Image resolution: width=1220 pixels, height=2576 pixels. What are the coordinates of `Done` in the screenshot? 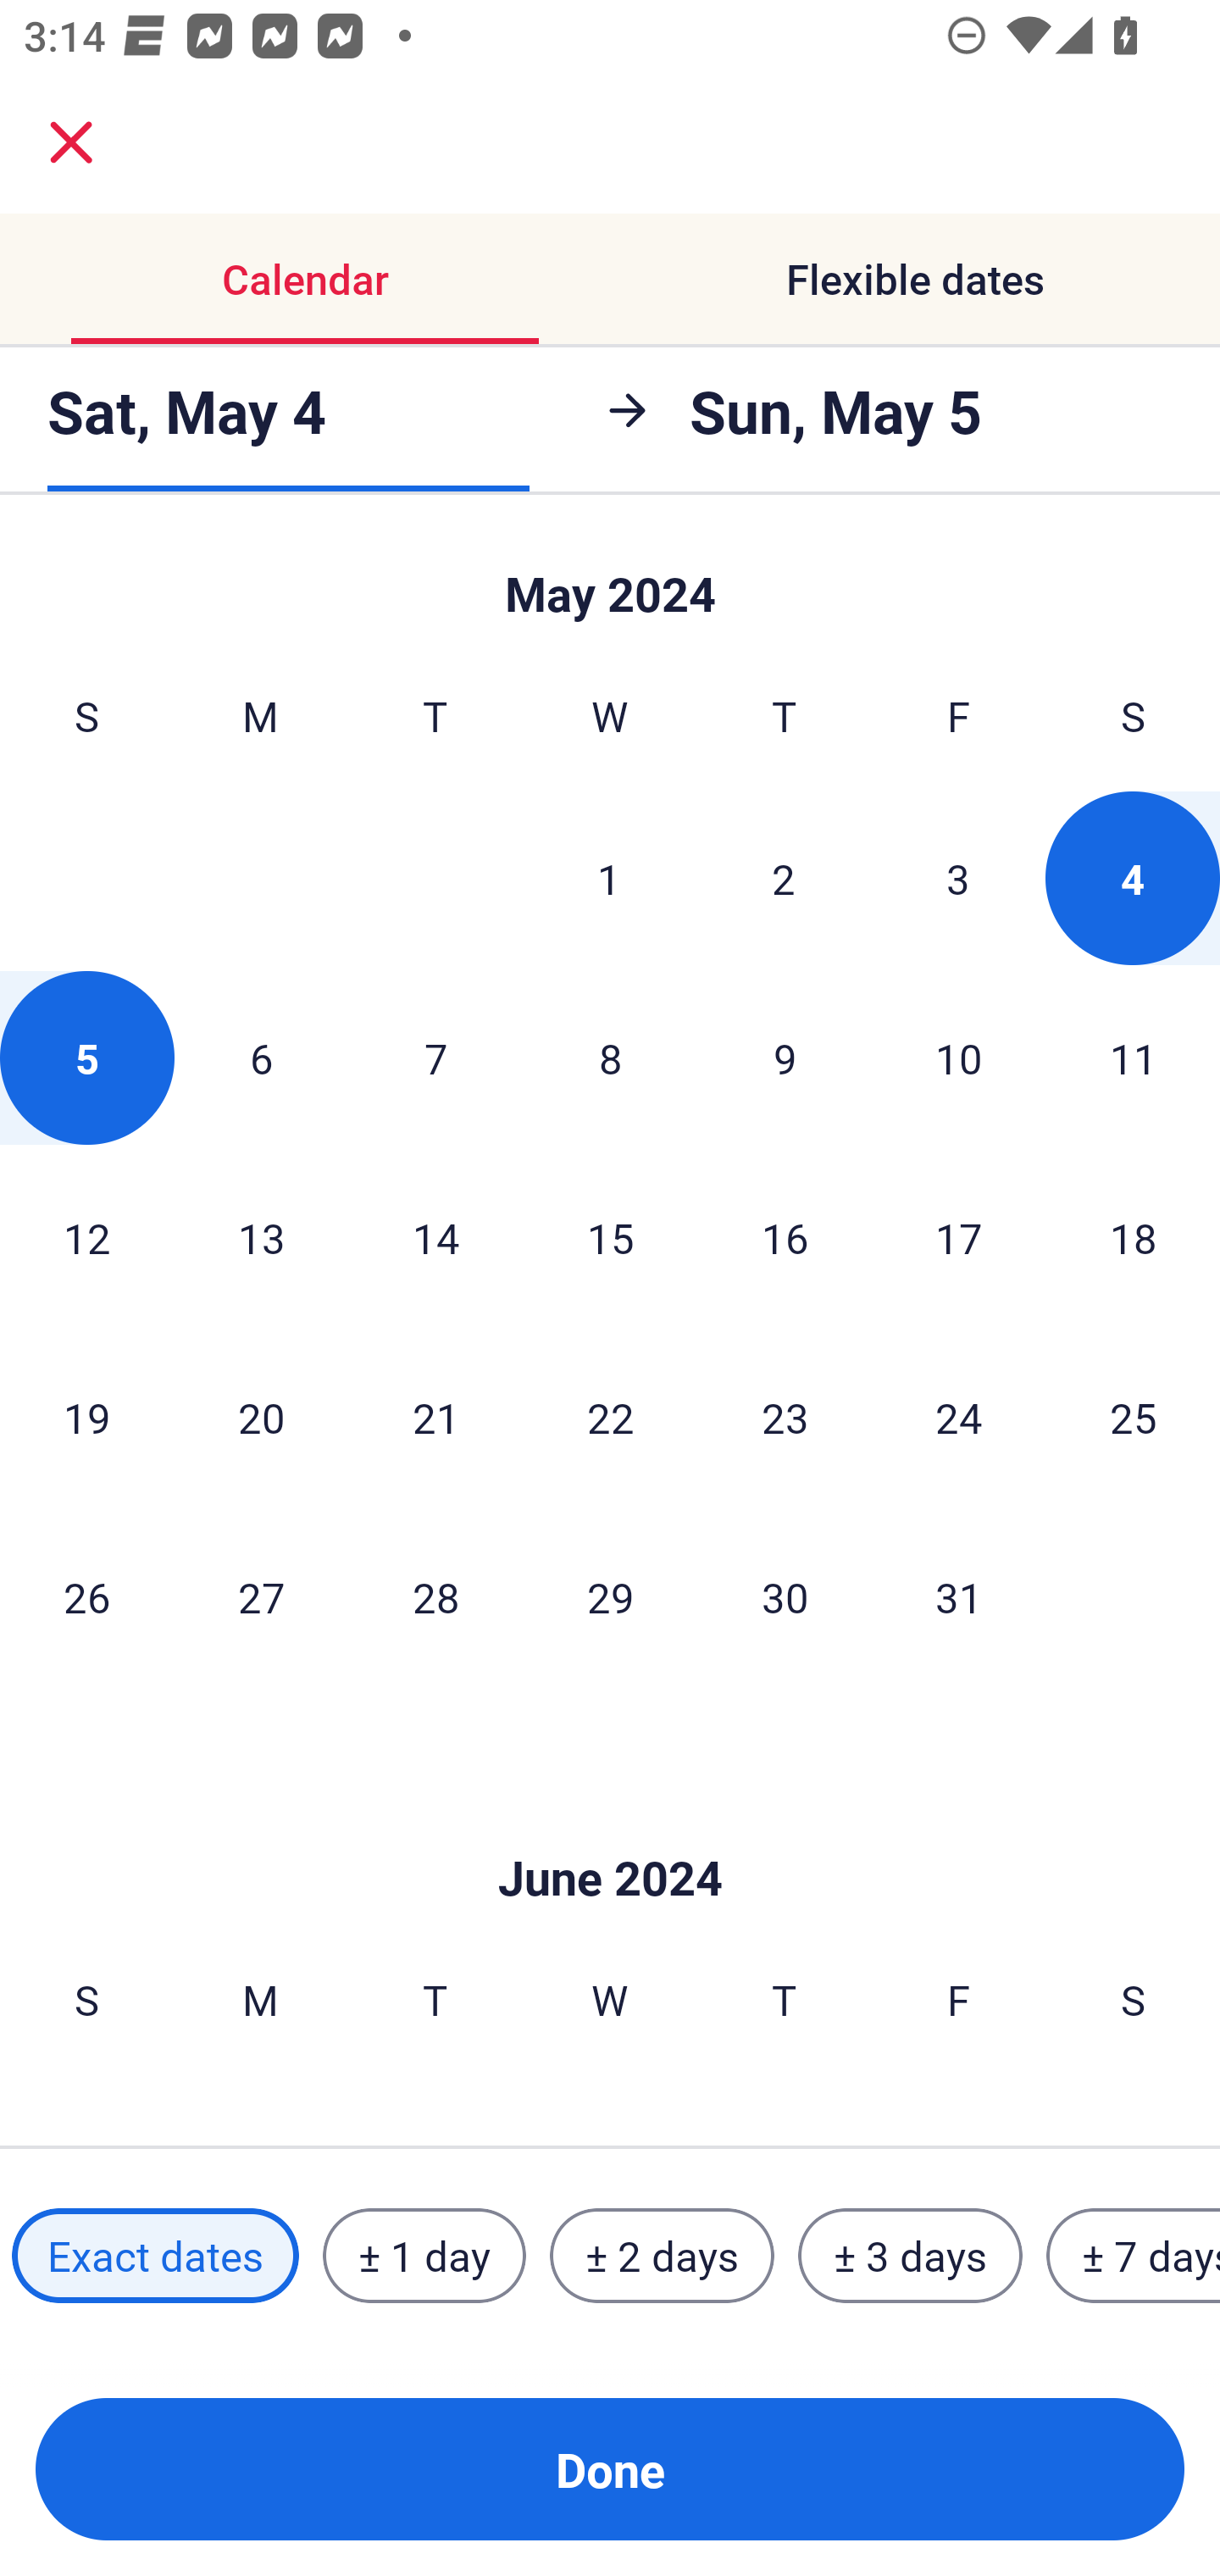 It's located at (610, 2469).